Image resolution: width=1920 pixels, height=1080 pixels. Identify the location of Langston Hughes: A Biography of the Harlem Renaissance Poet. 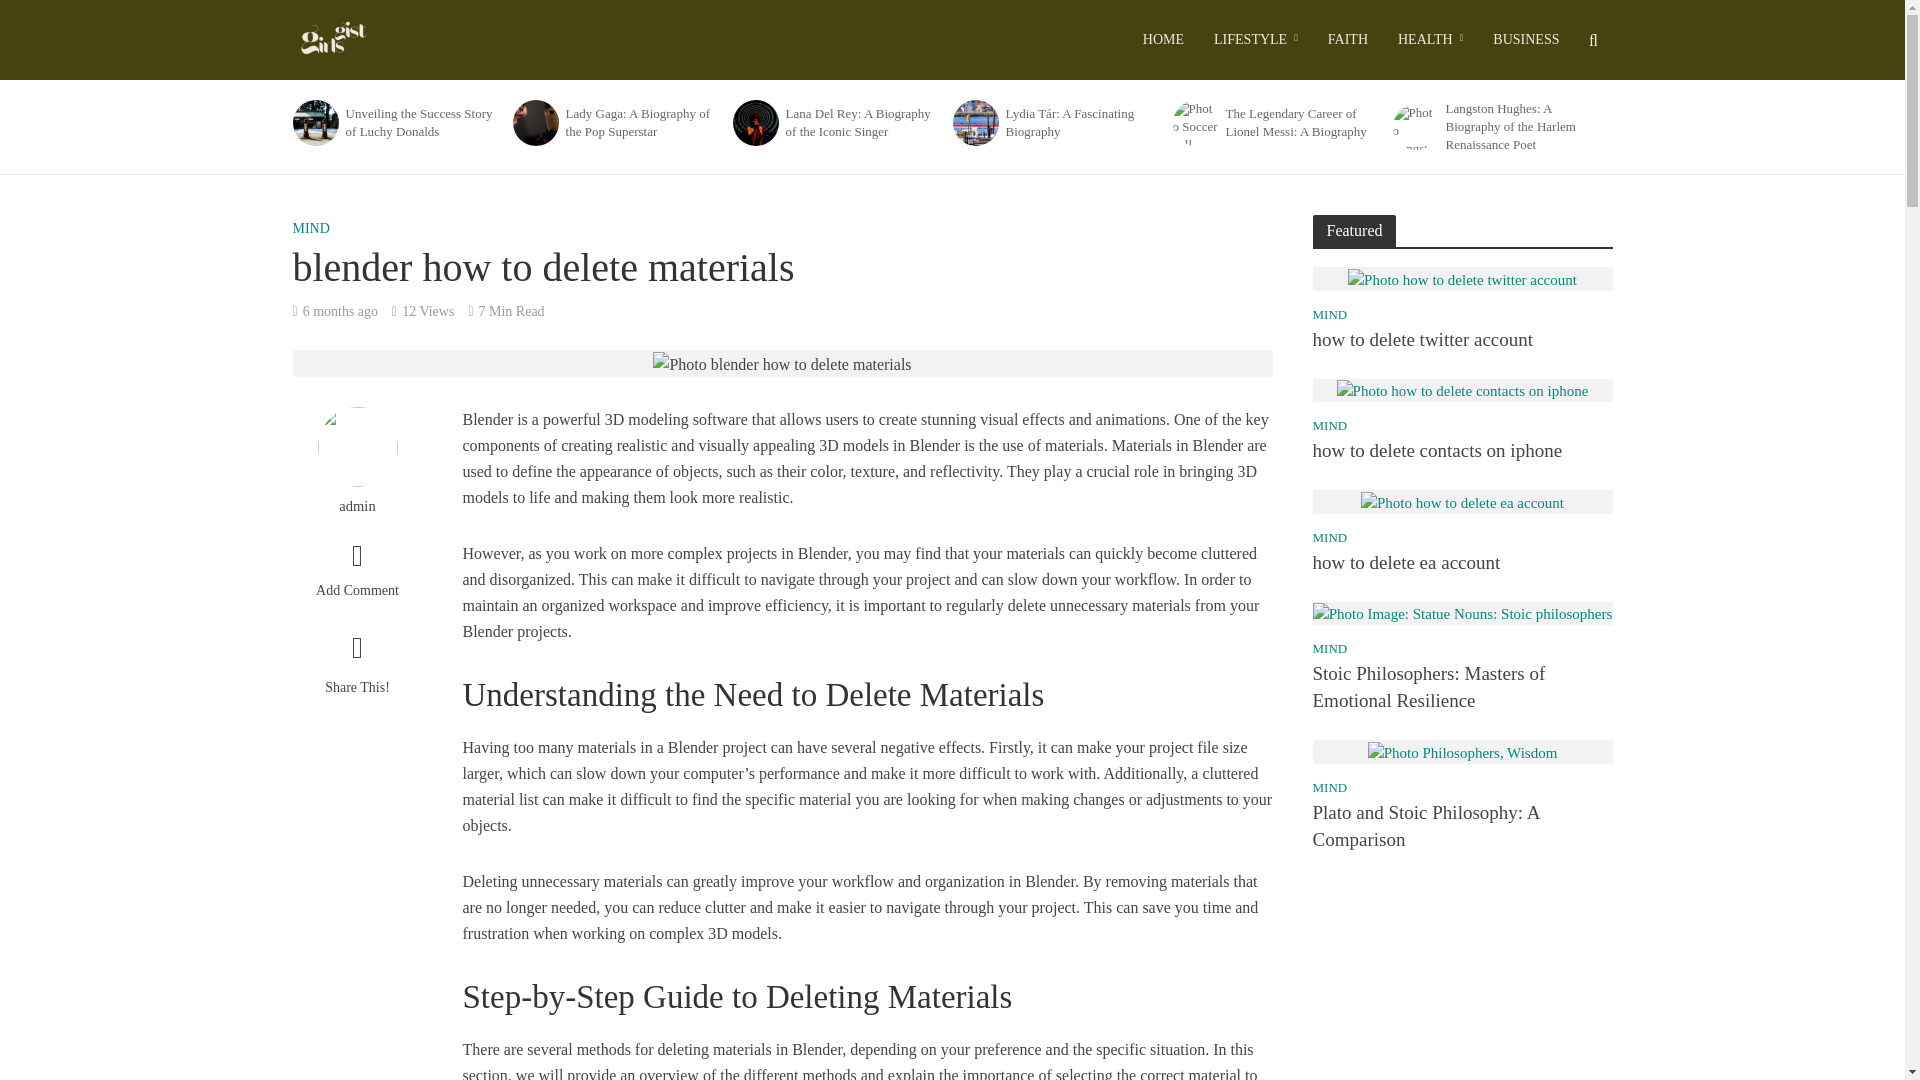
(1522, 127).